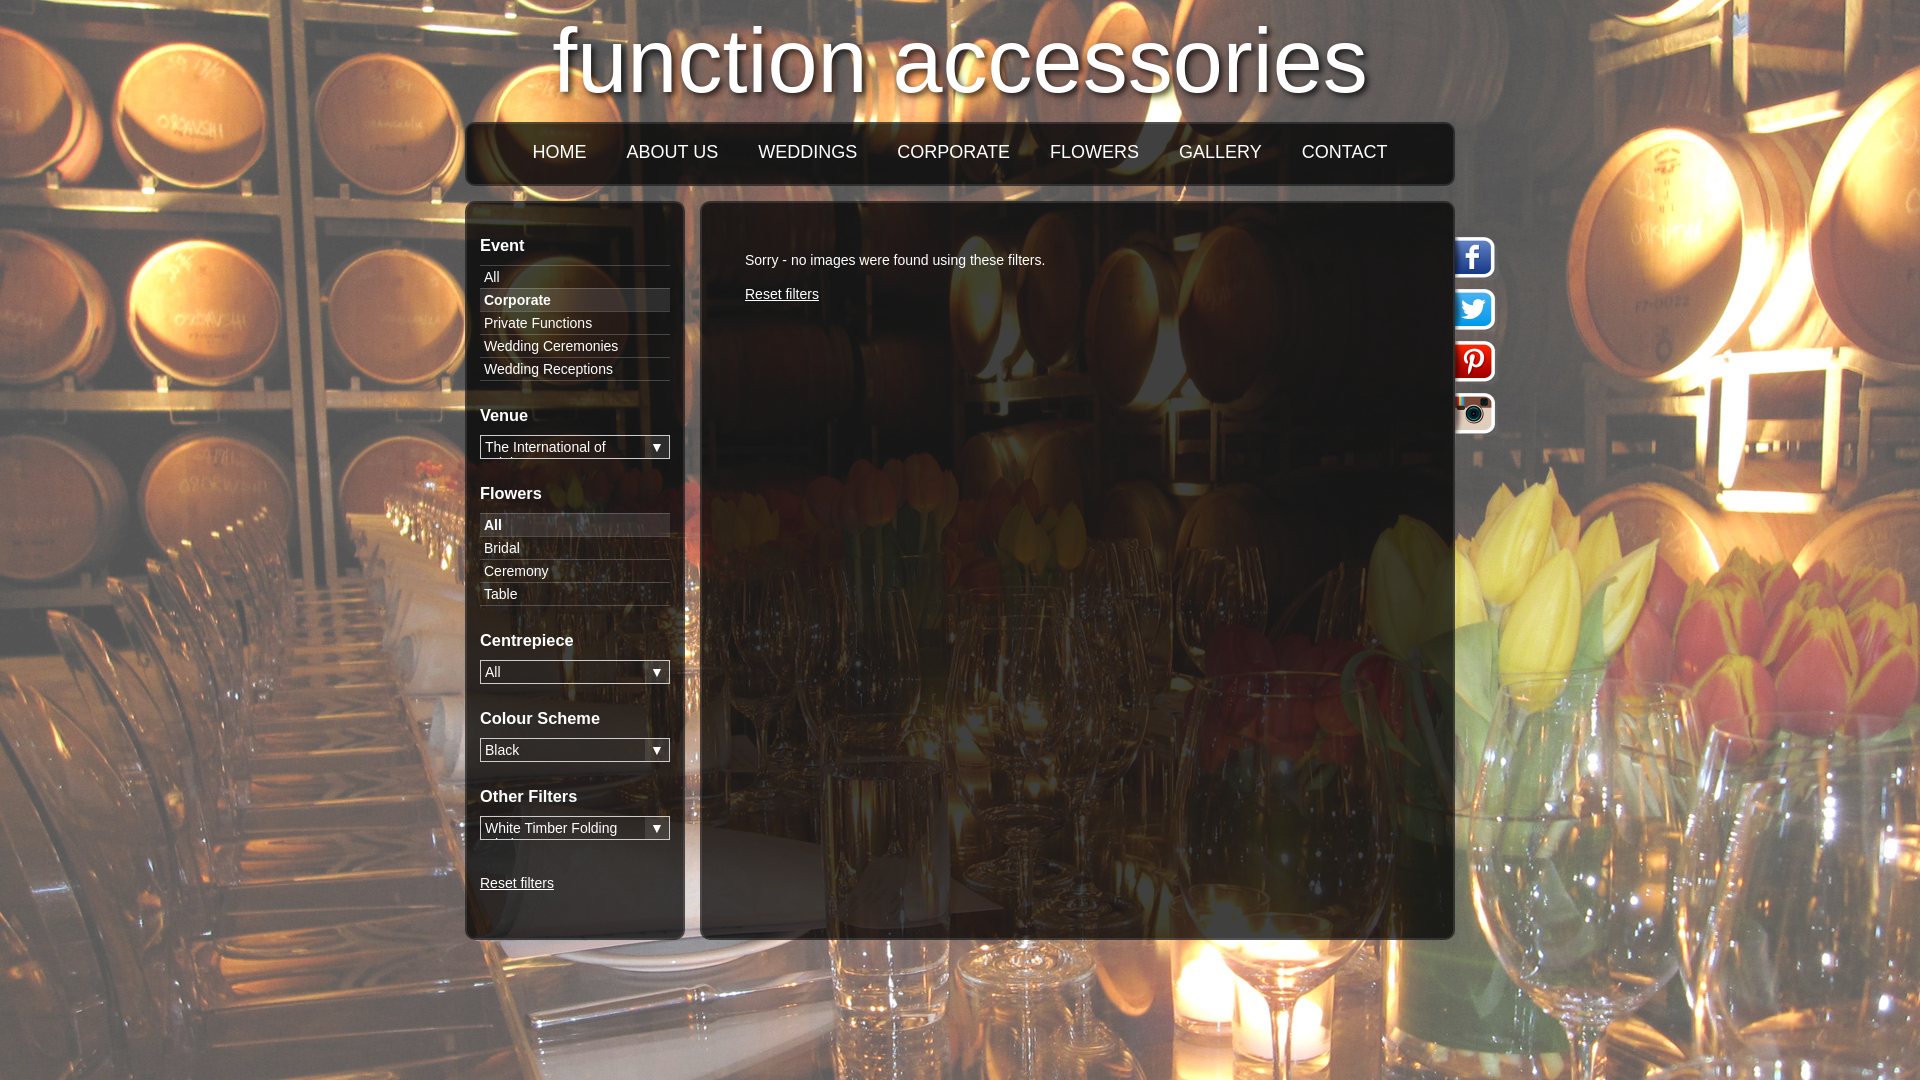 This screenshot has width=1920, height=1080. I want to click on HOME, so click(560, 152).